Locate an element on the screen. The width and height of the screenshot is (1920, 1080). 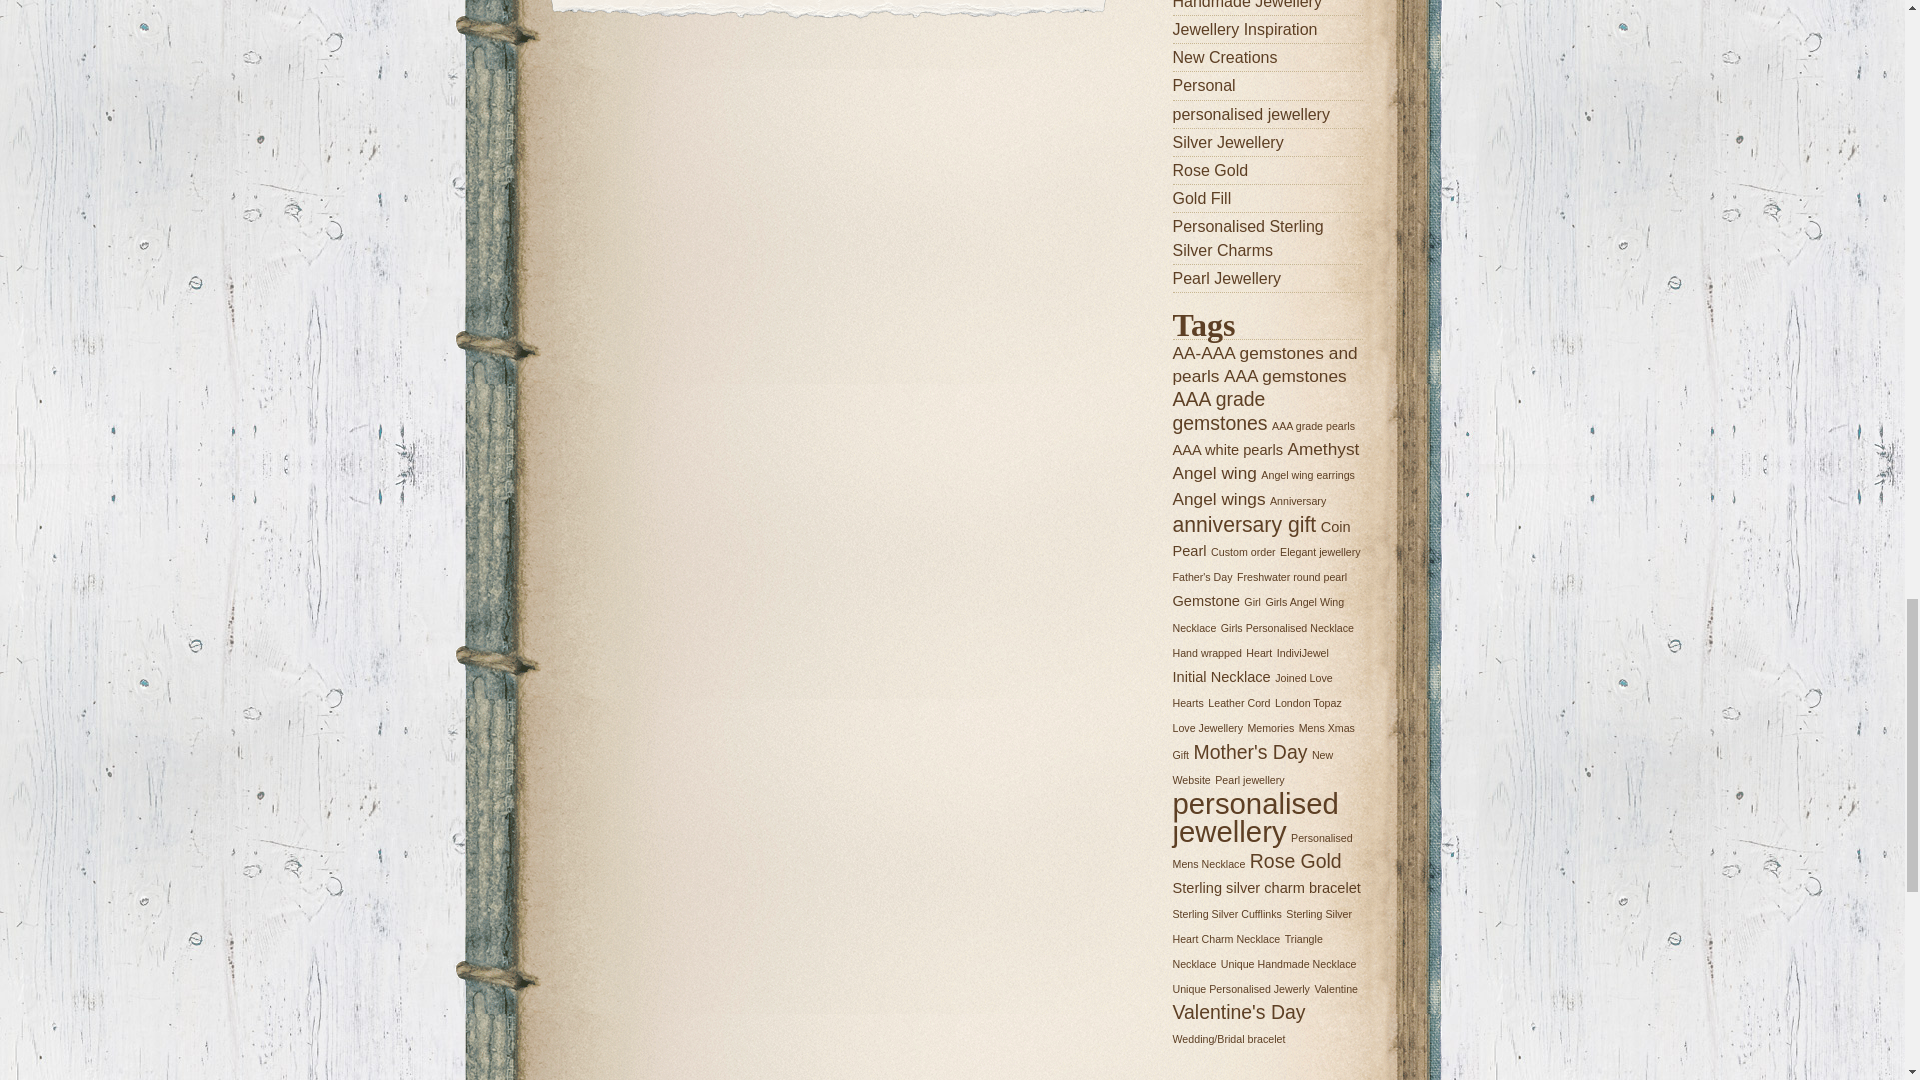
View all posts filed under Gold Fill is located at coordinates (1266, 198).